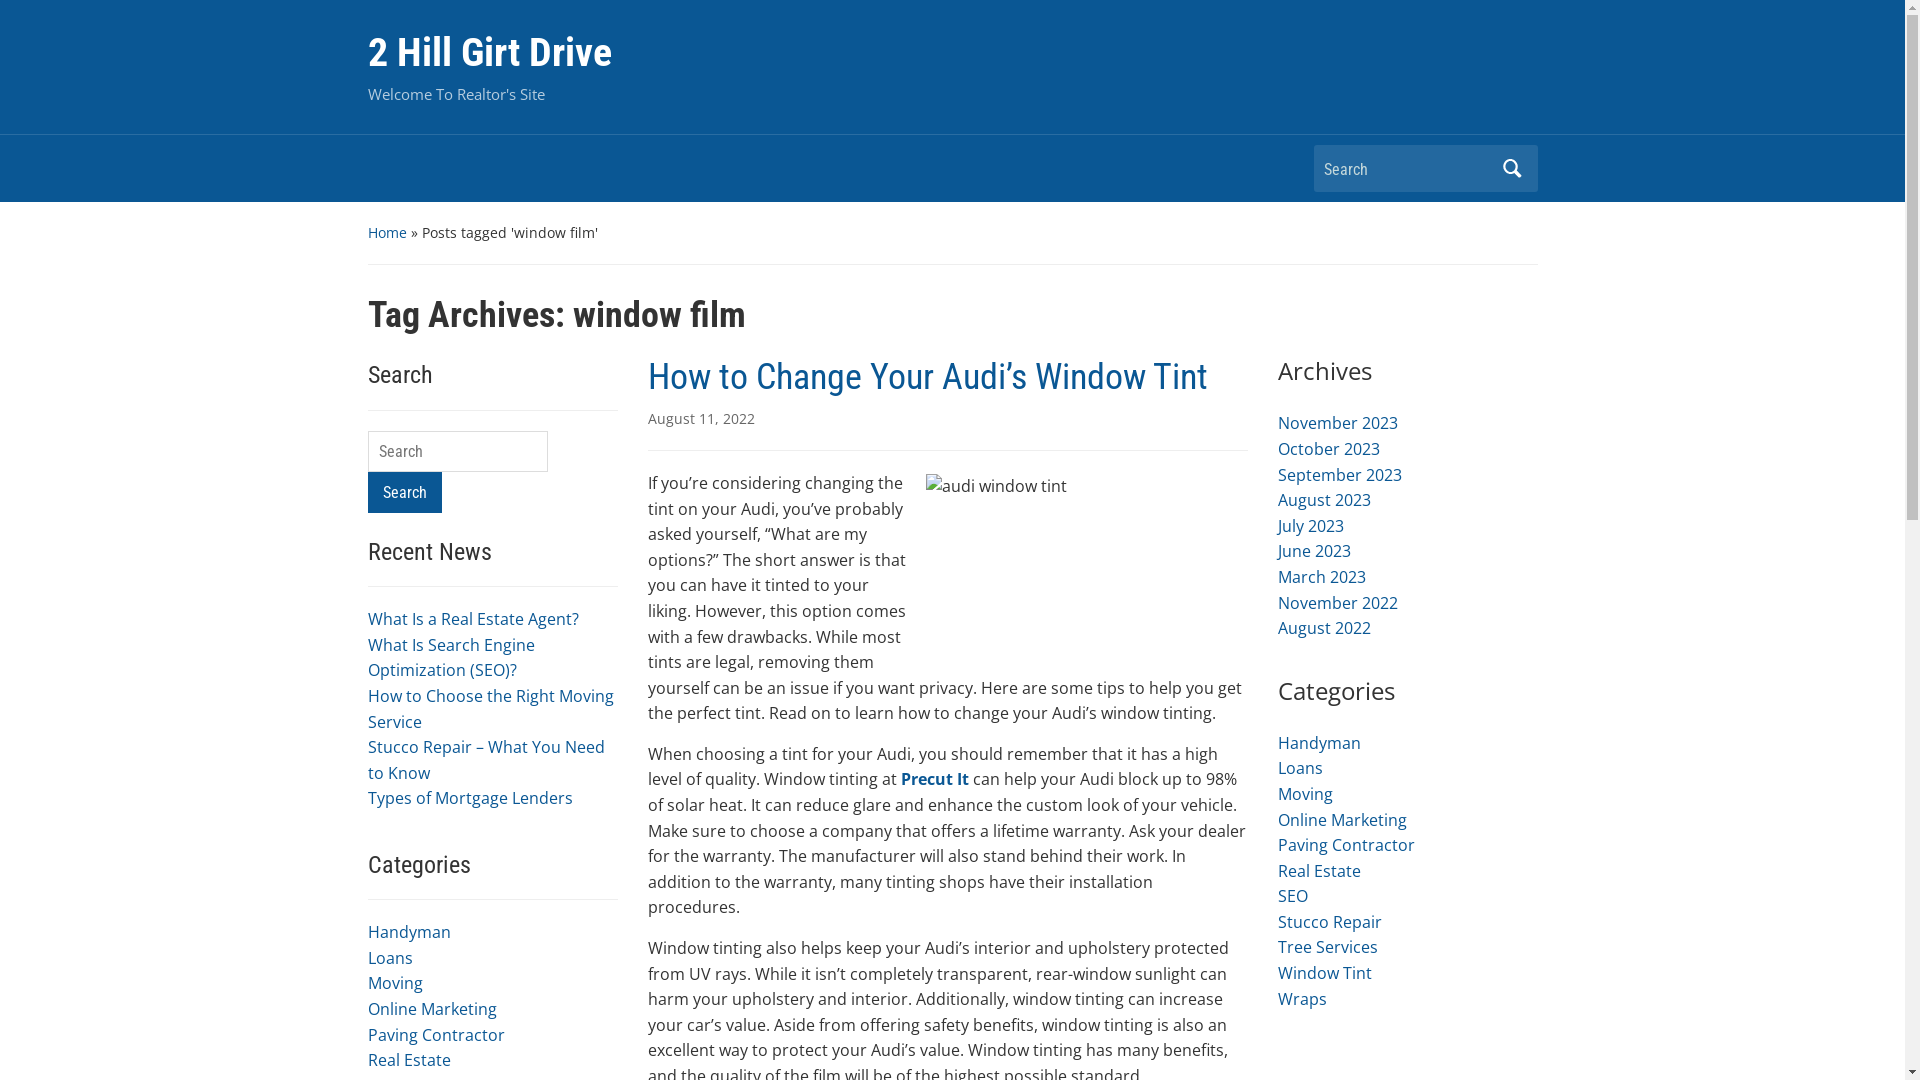 Image resolution: width=1920 pixels, height=1080 pixels. I want to click on Tree Services, so click(1328, 947).